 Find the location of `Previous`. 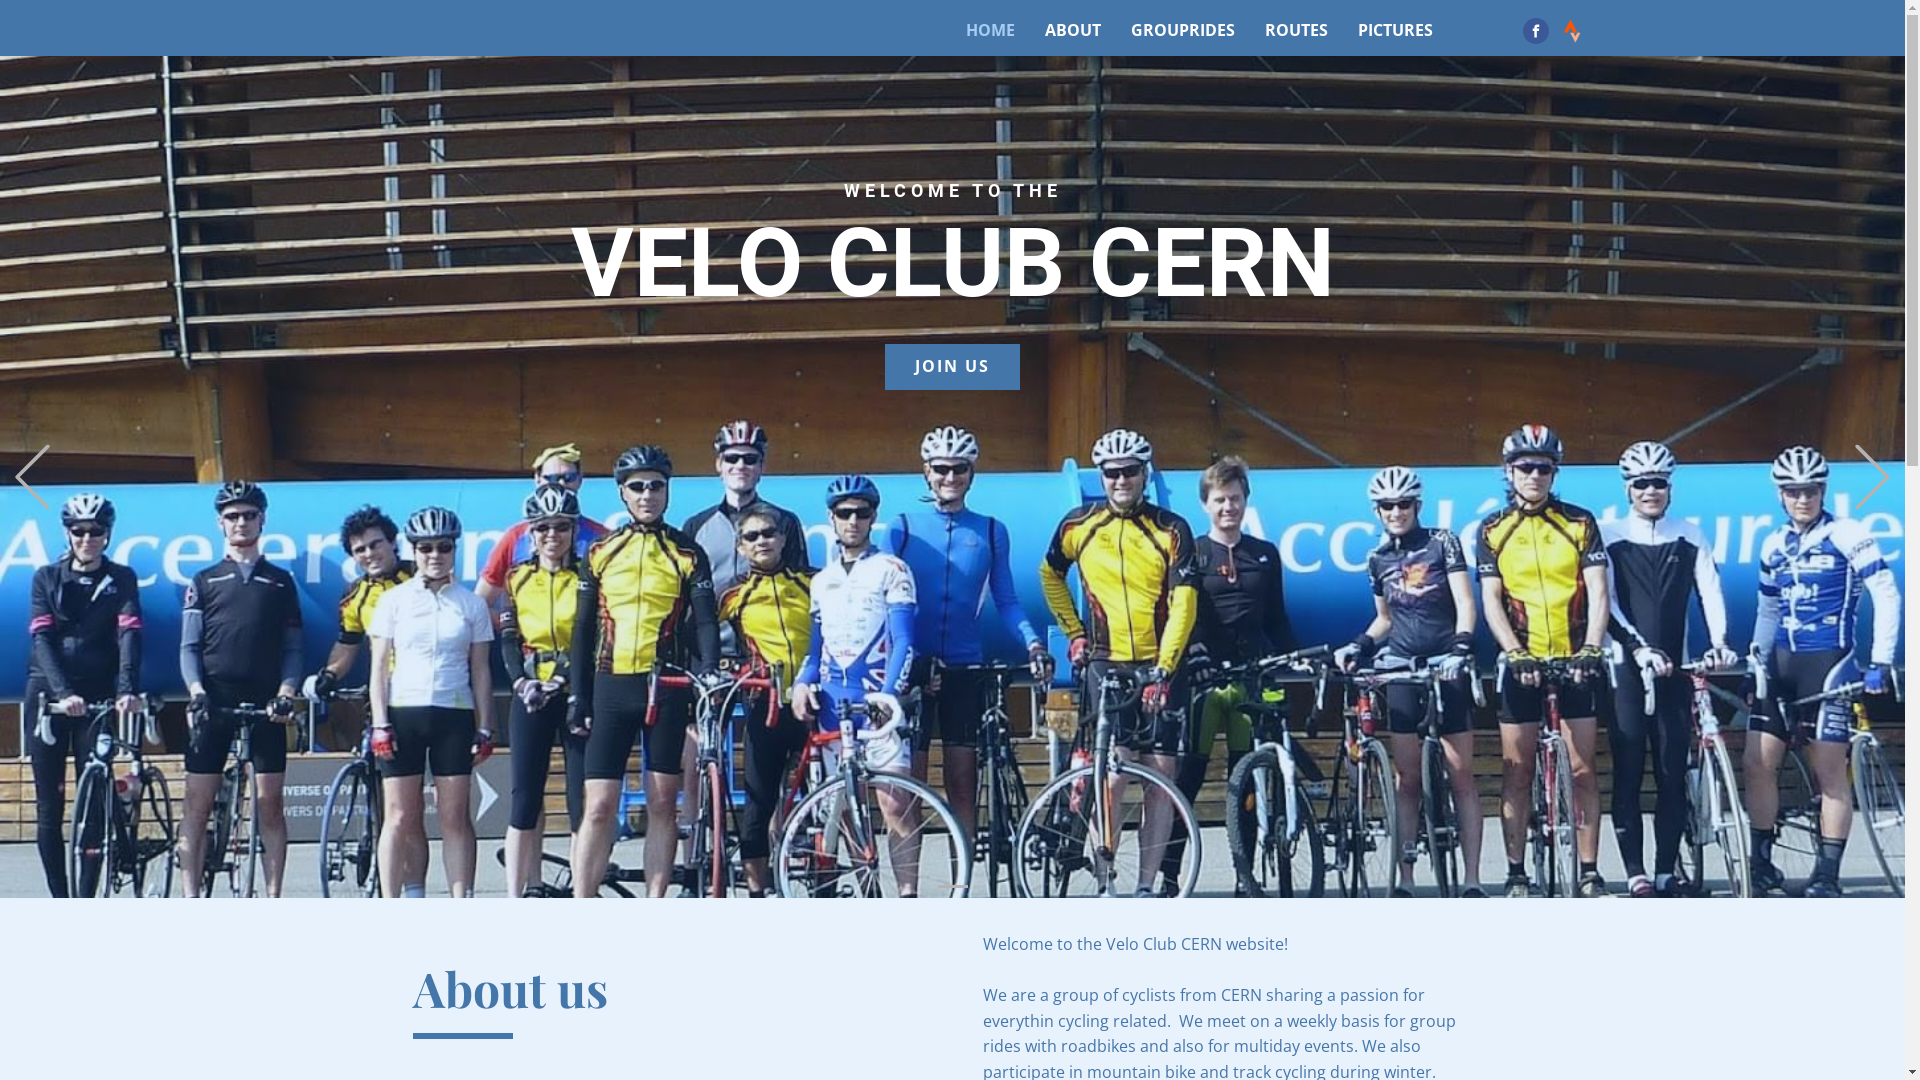

Previous is located at coordinates (32, 476).